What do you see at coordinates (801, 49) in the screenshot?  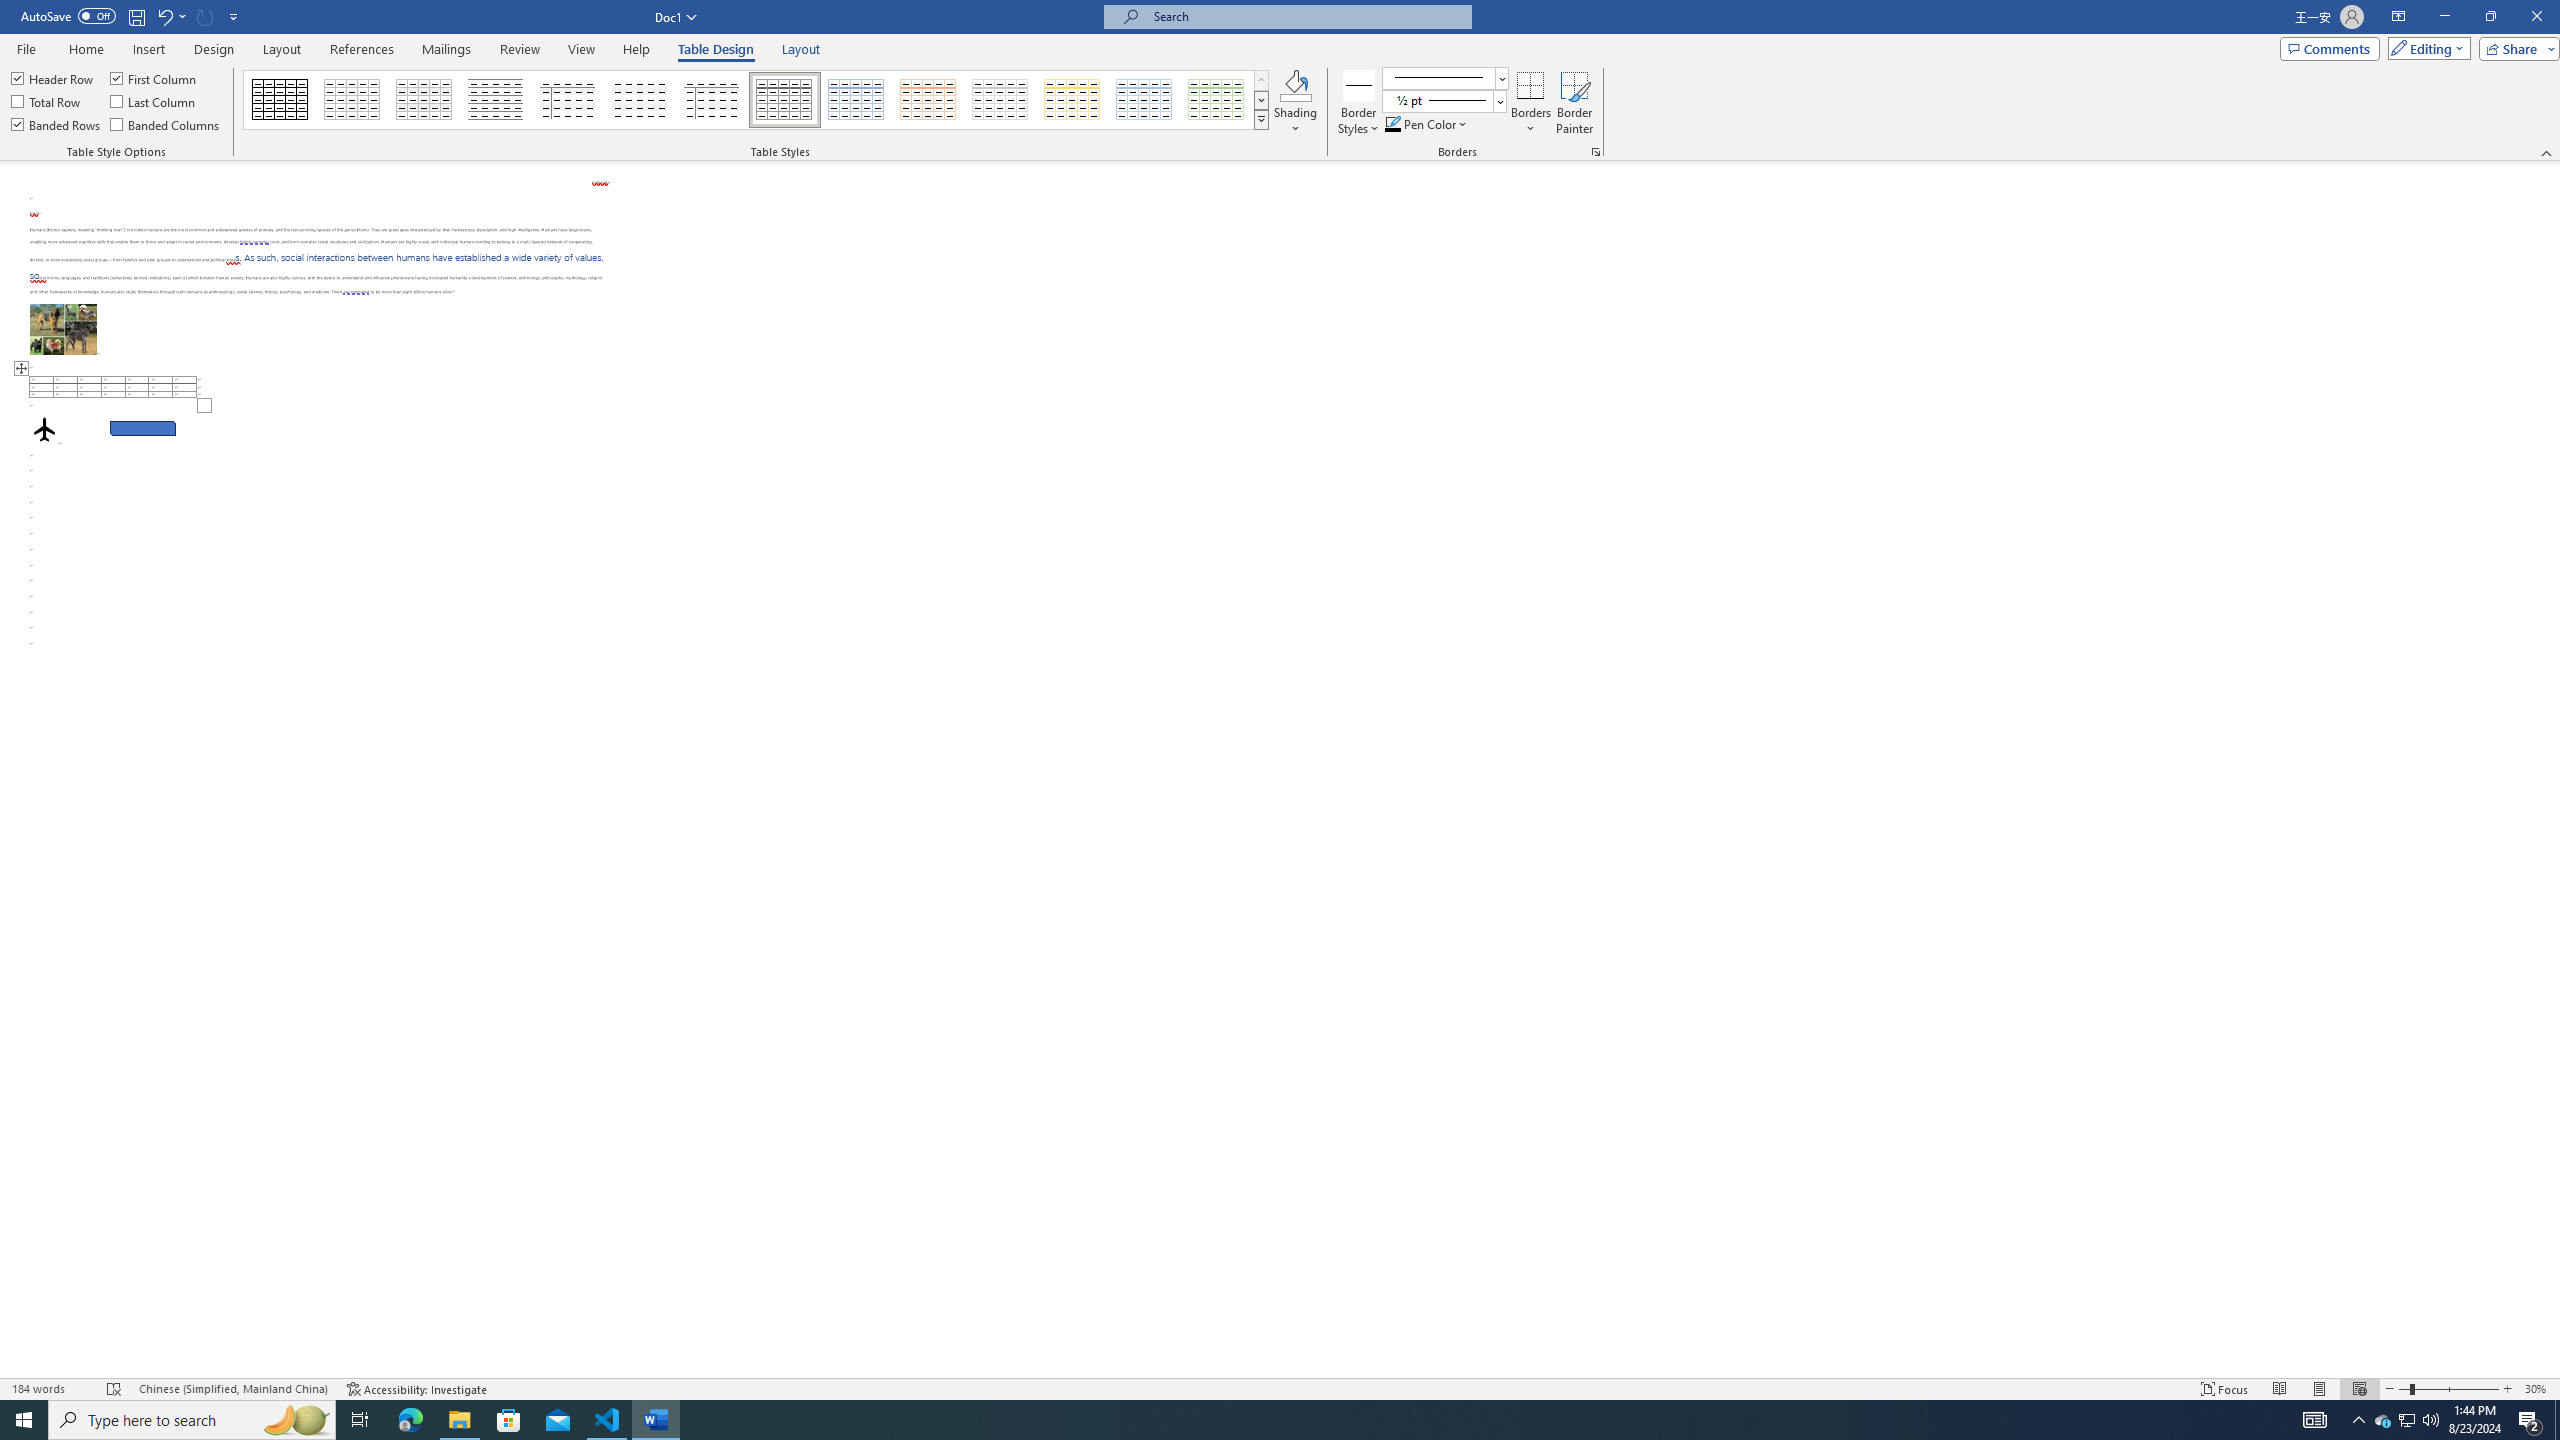 I see `Layout` at bounding box center [801, 49].